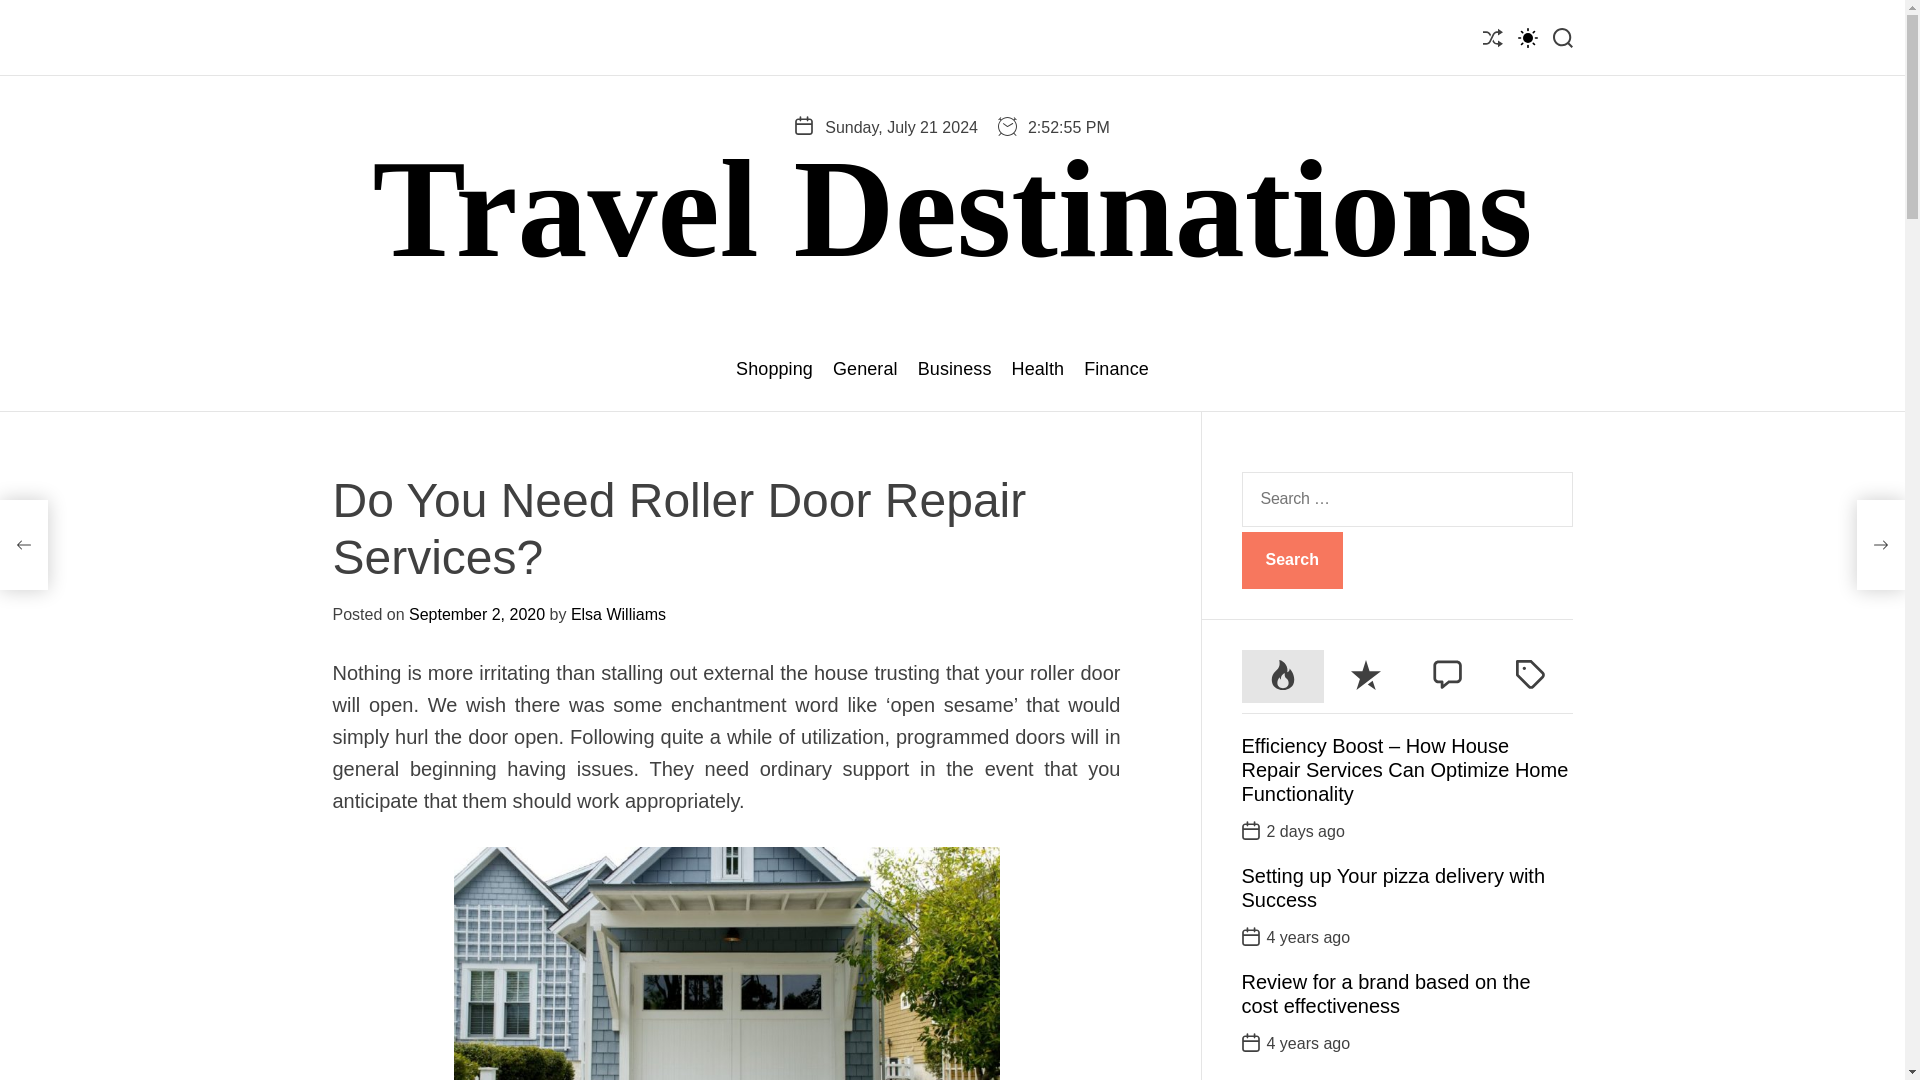  Describe the element at coordinates (774, 369) in the screenshot. I see `Shopping` at that location.